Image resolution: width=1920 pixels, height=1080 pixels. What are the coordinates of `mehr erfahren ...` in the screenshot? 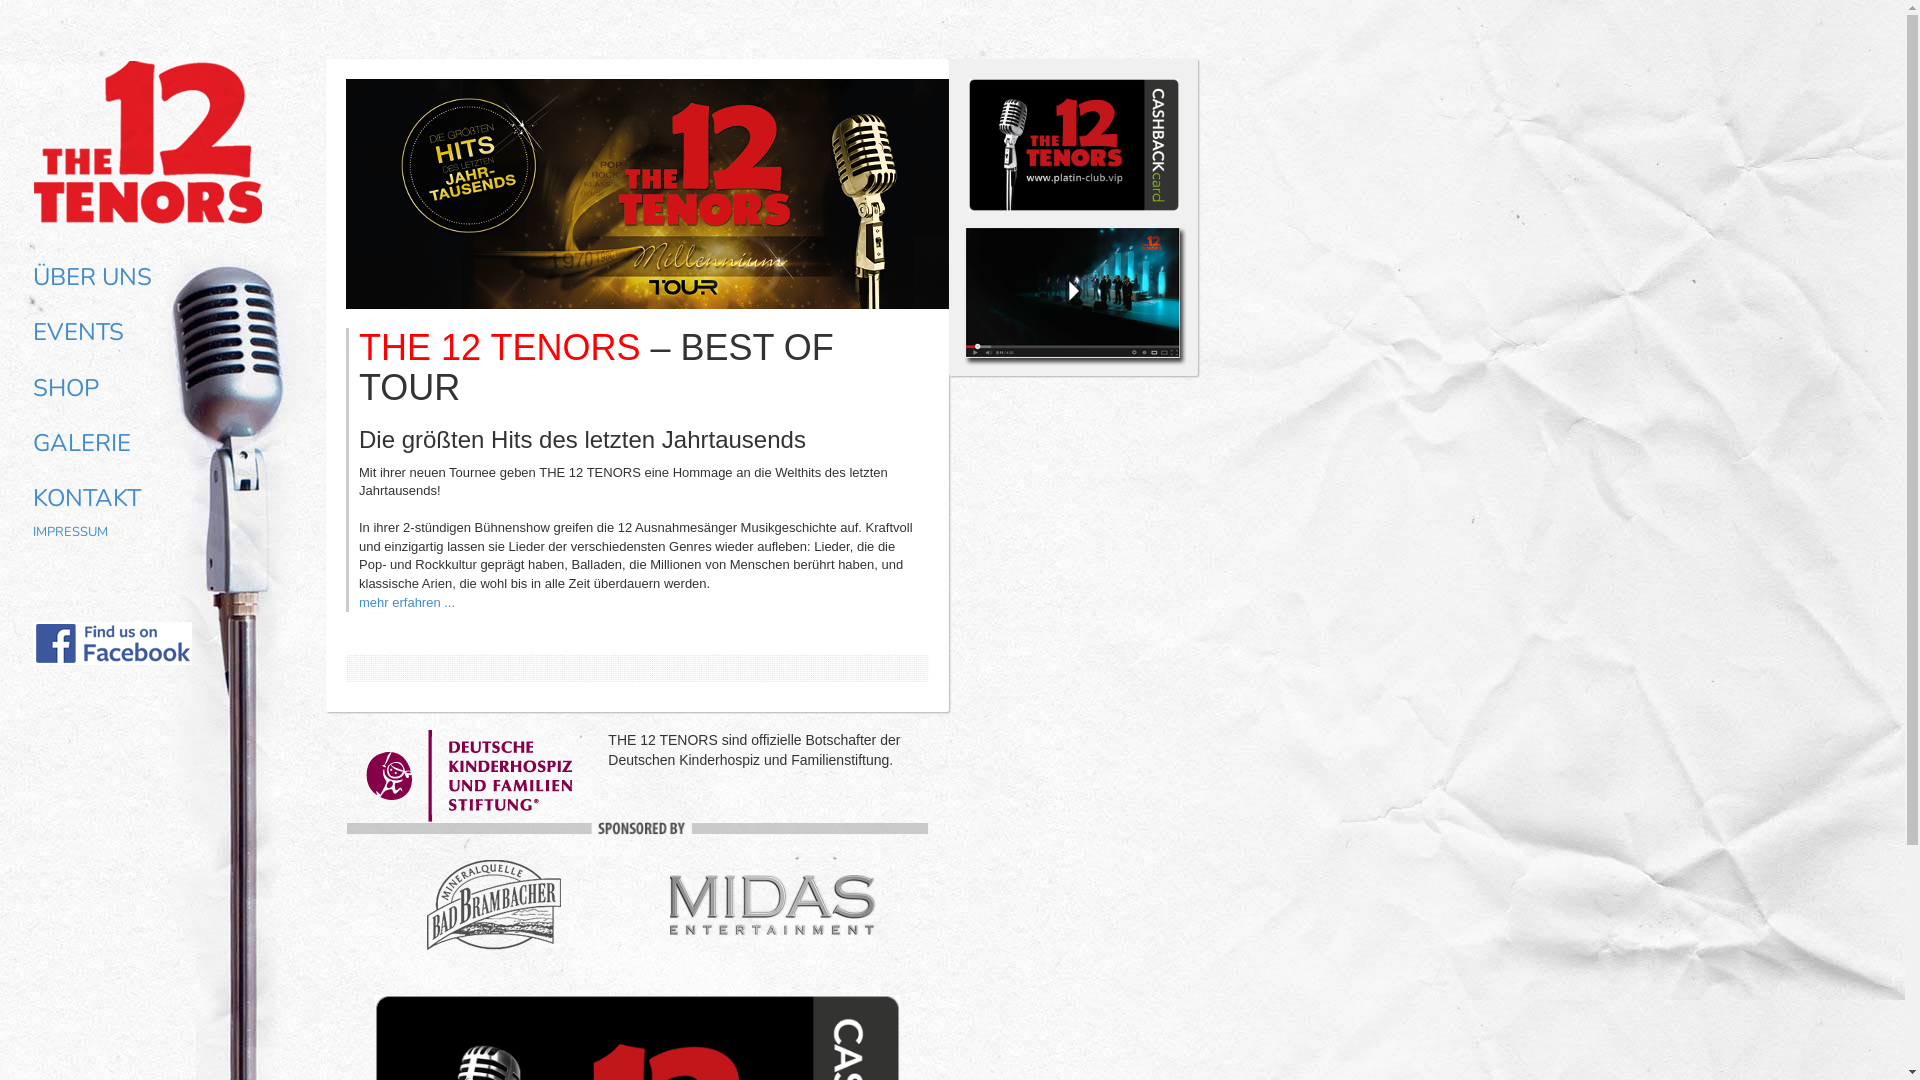 It's located at (407, 602).